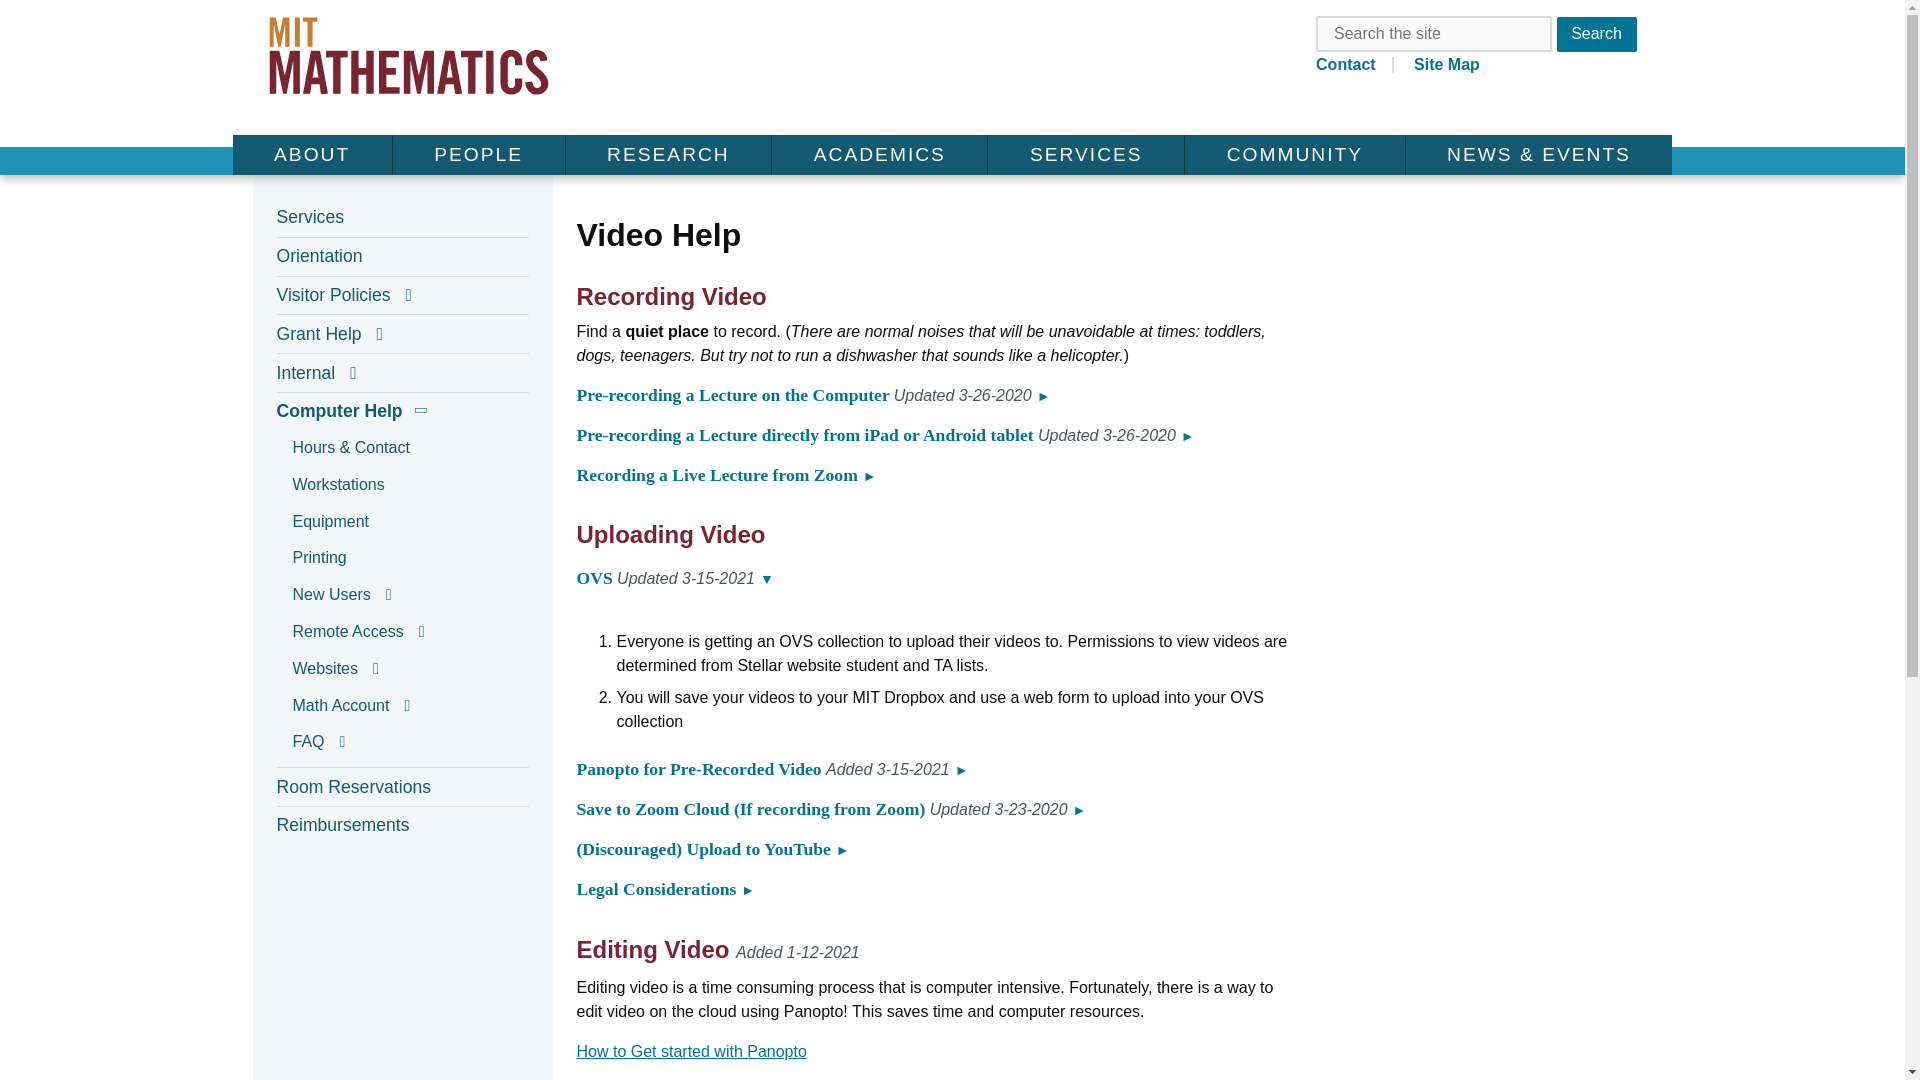 This screenshot has height=1080, width=1920. I want to click on RESEARCH, so click(668, 154).